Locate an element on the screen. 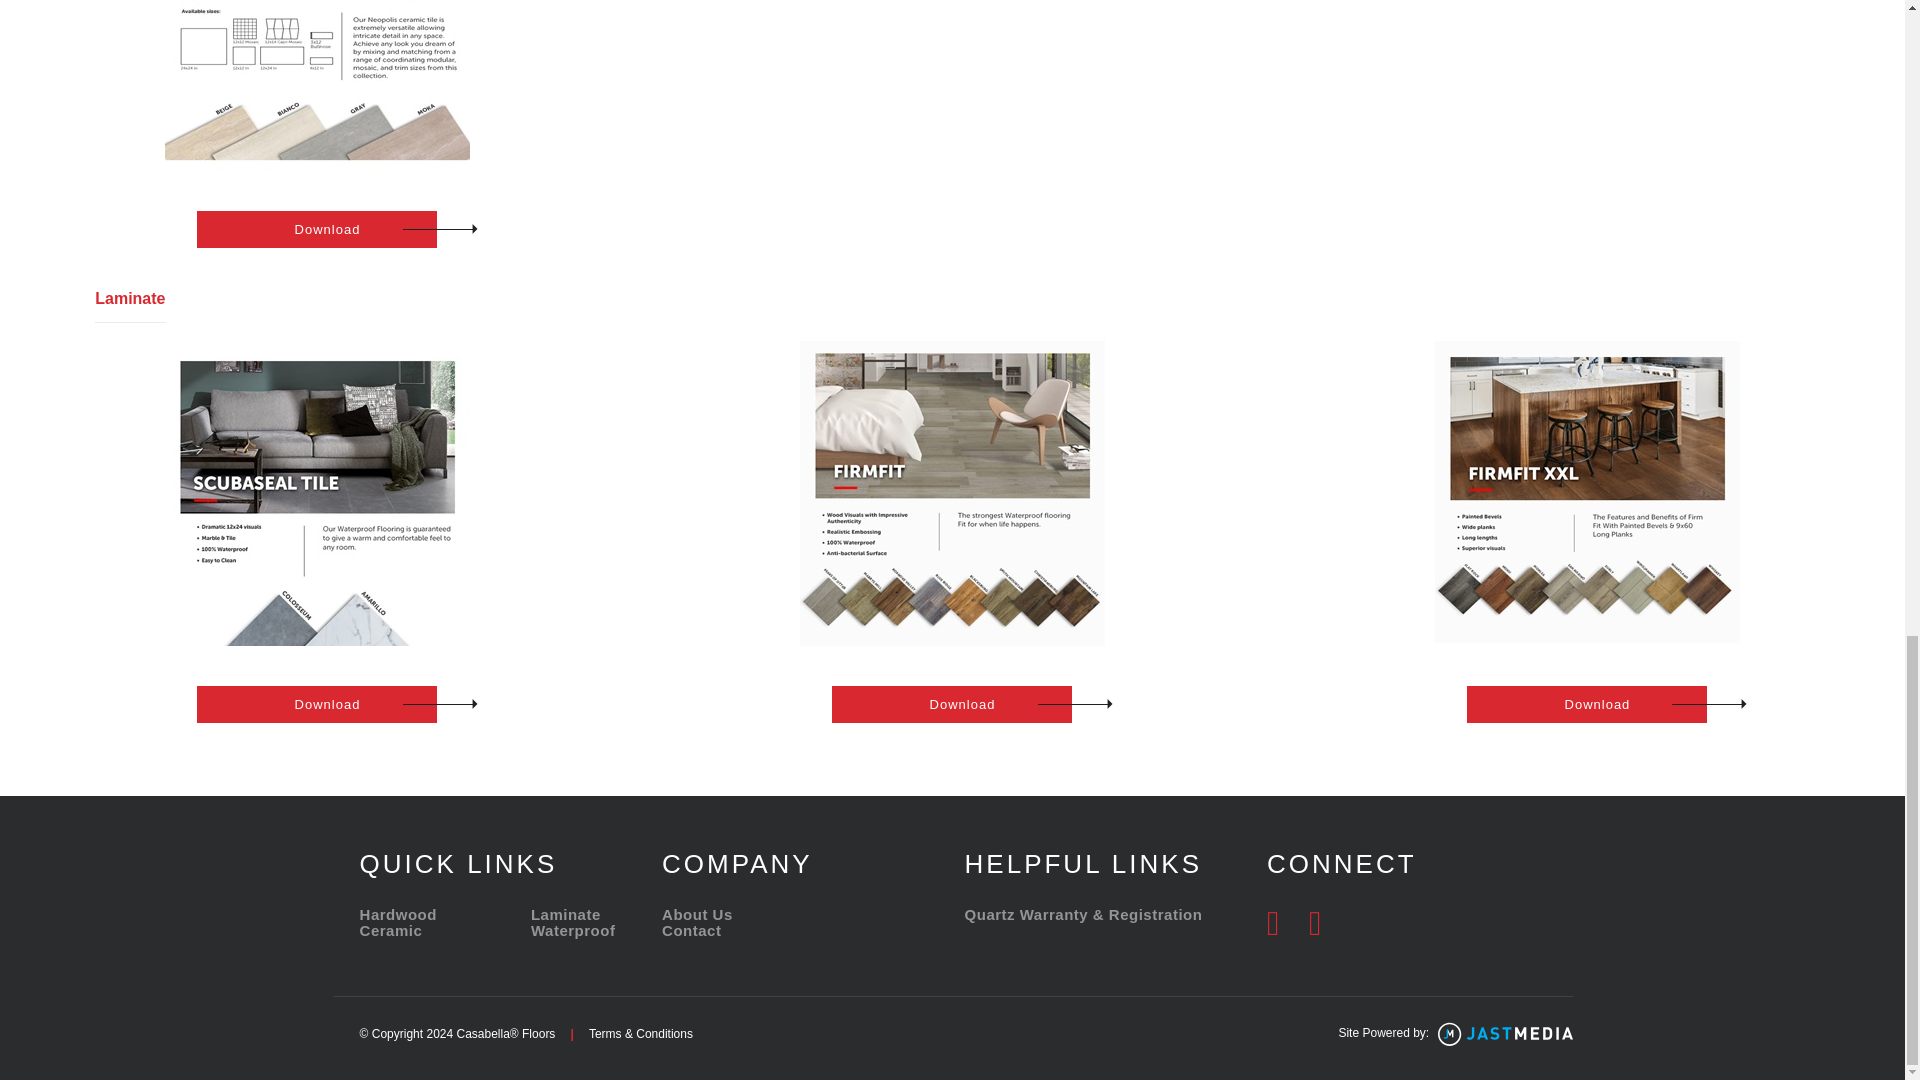 This screenshot has height=1080, width=1920. Hardwood is located at coordinates (398, 914).